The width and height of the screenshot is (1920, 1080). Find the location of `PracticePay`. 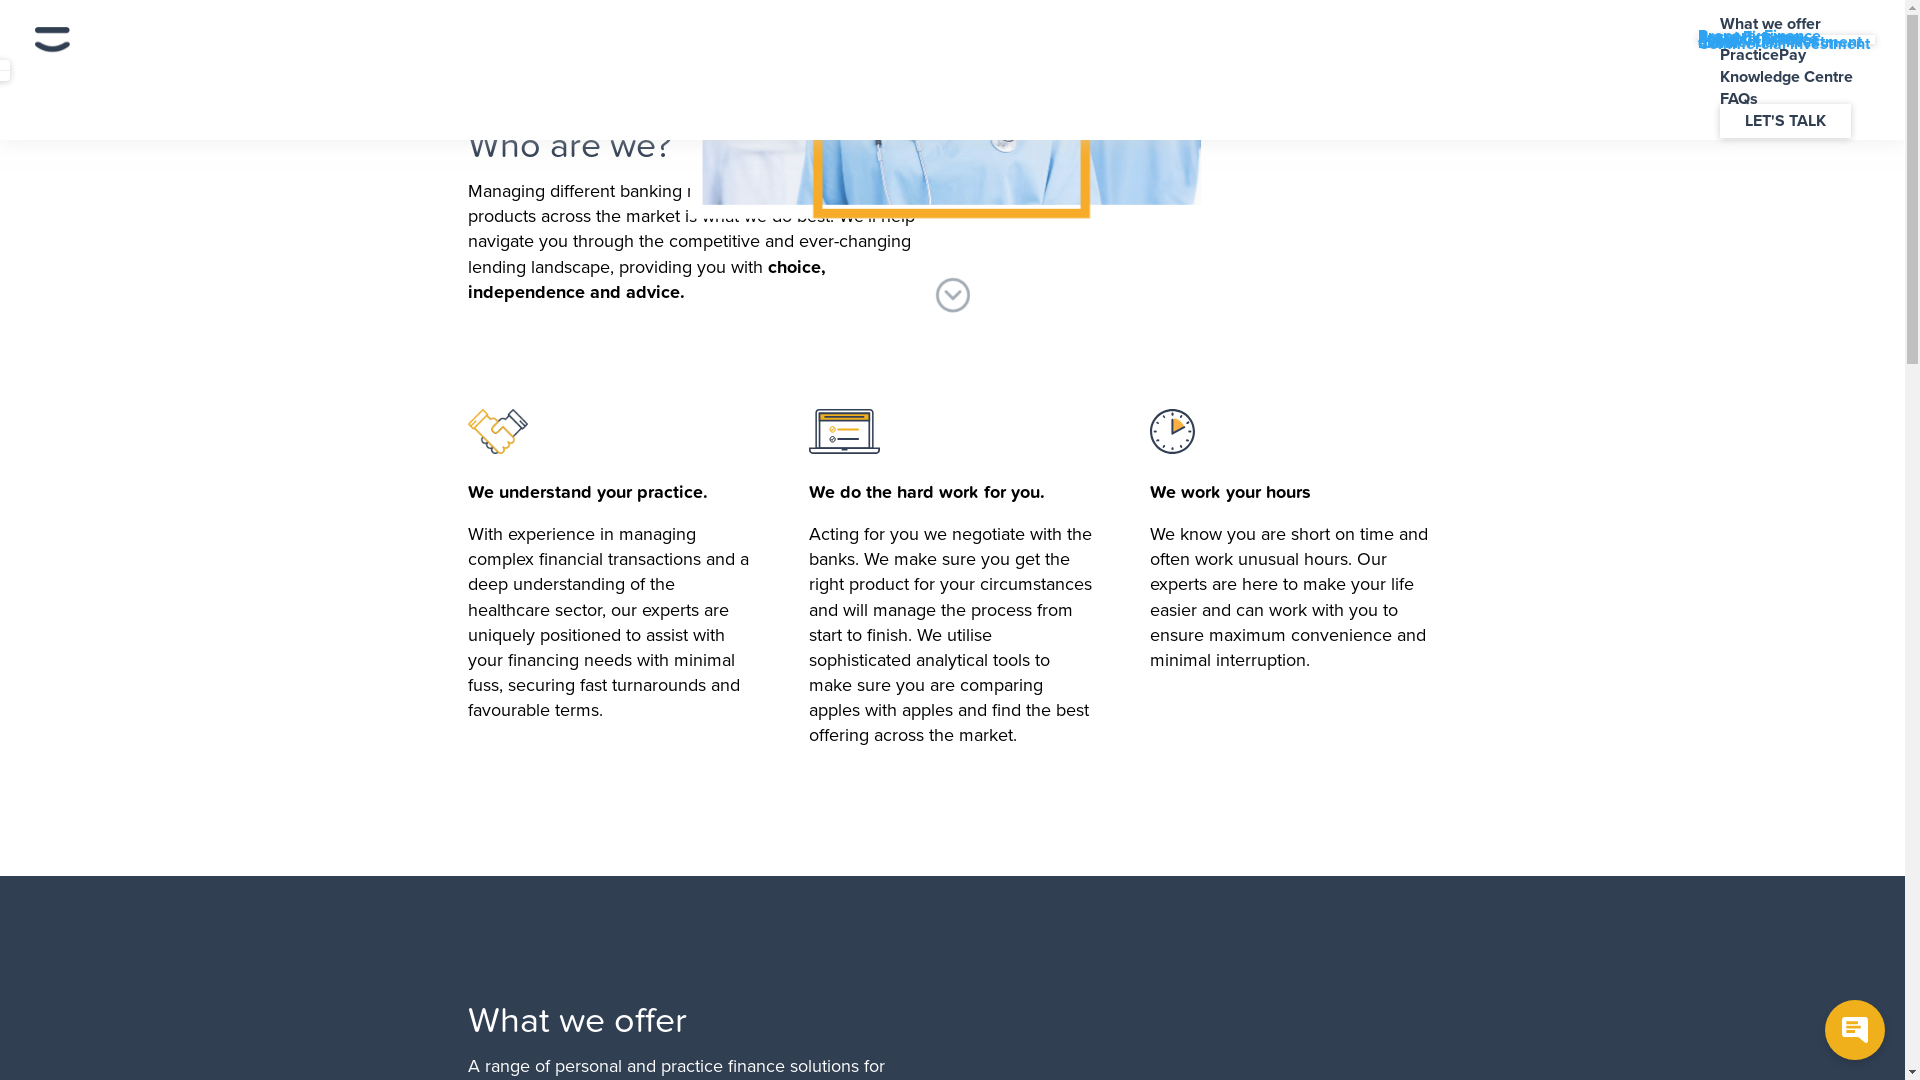

PracticePay is located at coordinates (1763, 55).